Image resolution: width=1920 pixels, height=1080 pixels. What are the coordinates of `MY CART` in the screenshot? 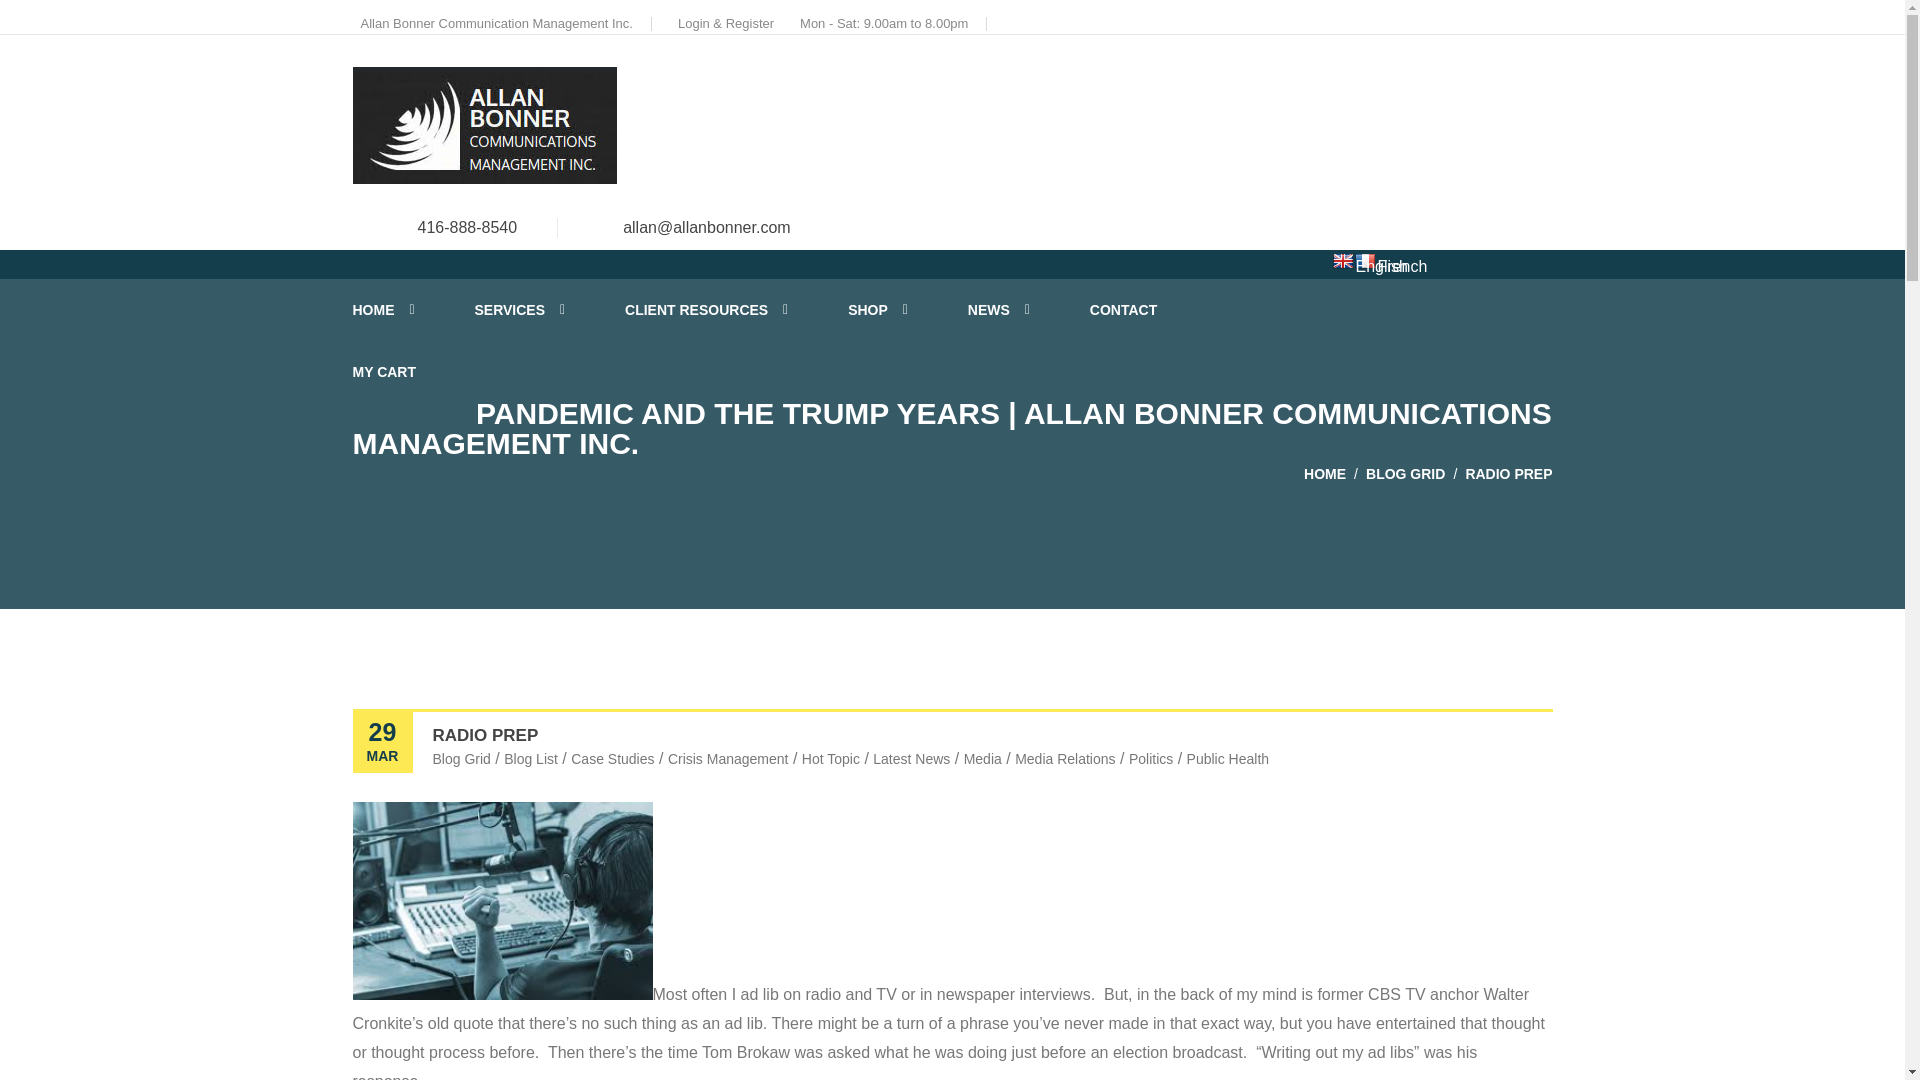 It's located at (384, 372).